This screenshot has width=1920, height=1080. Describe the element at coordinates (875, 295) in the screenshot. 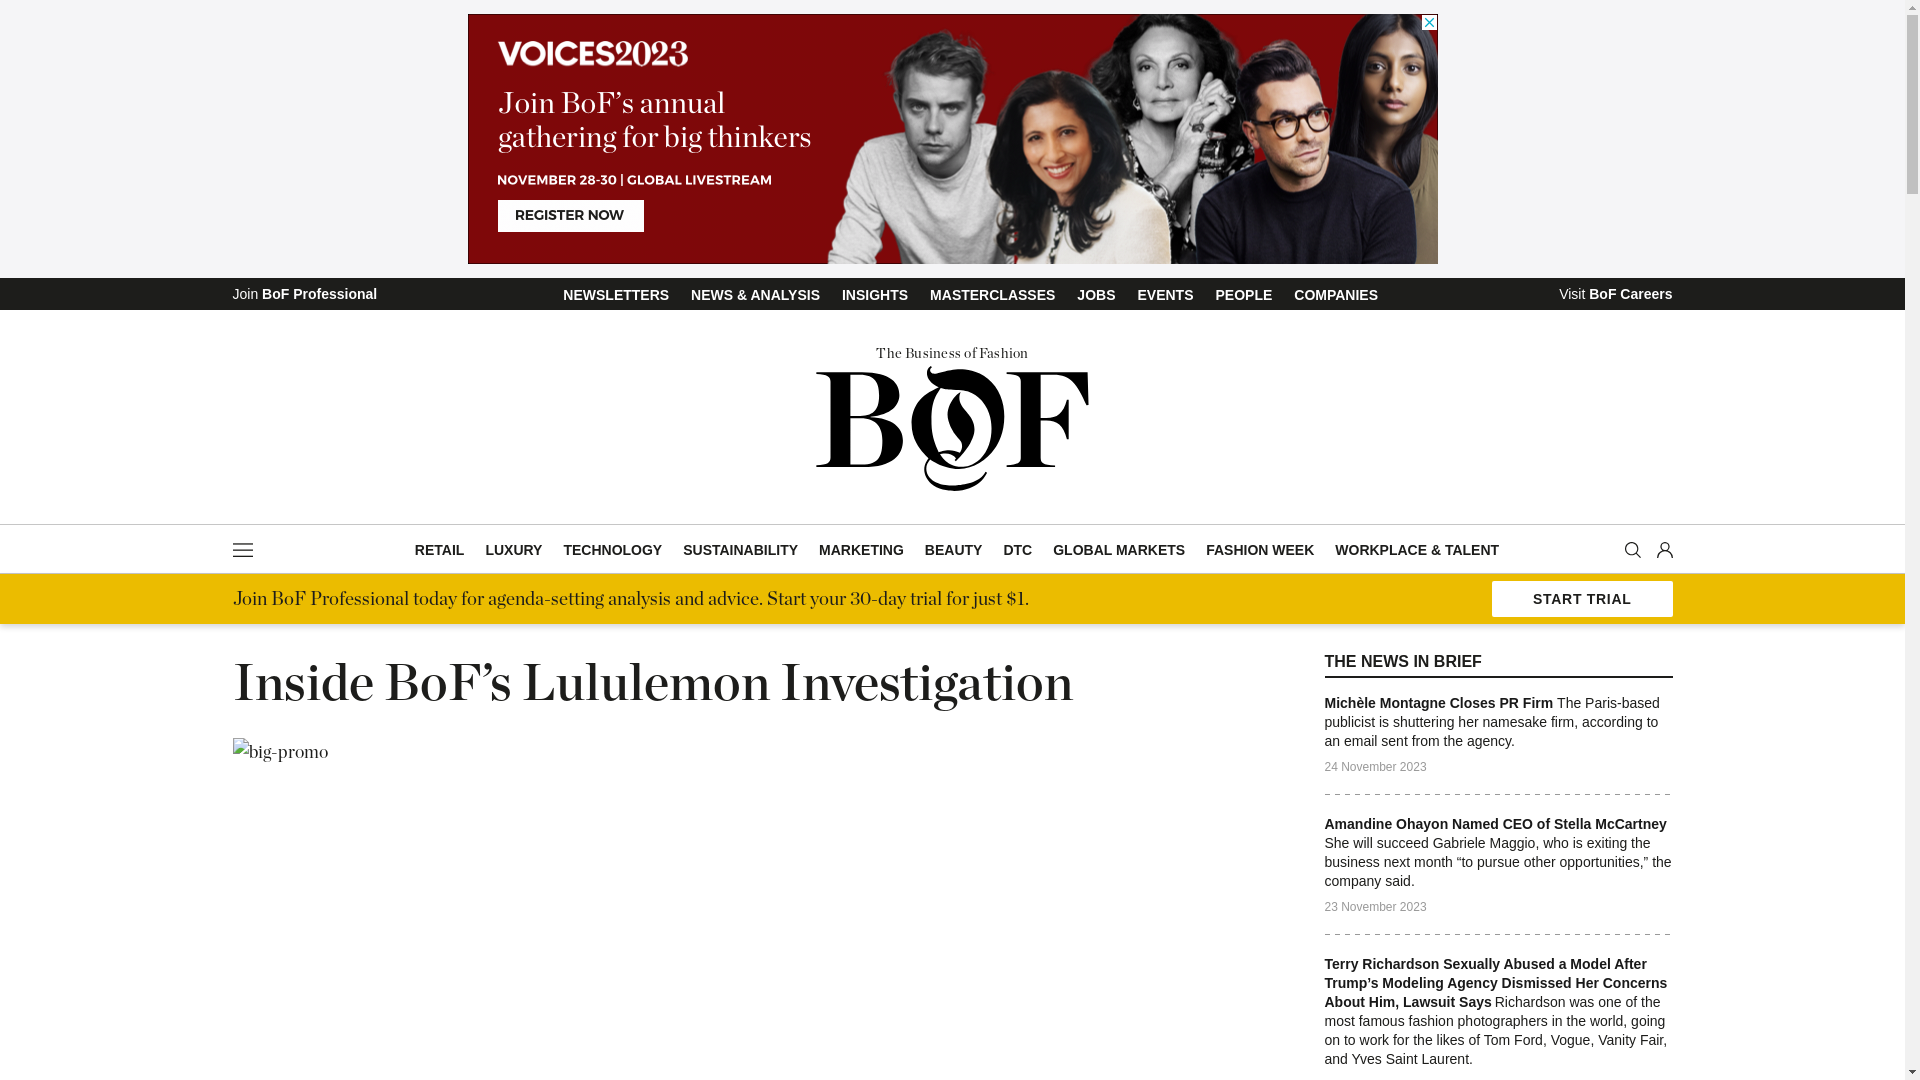

I see `INSIGHTS` at that location.